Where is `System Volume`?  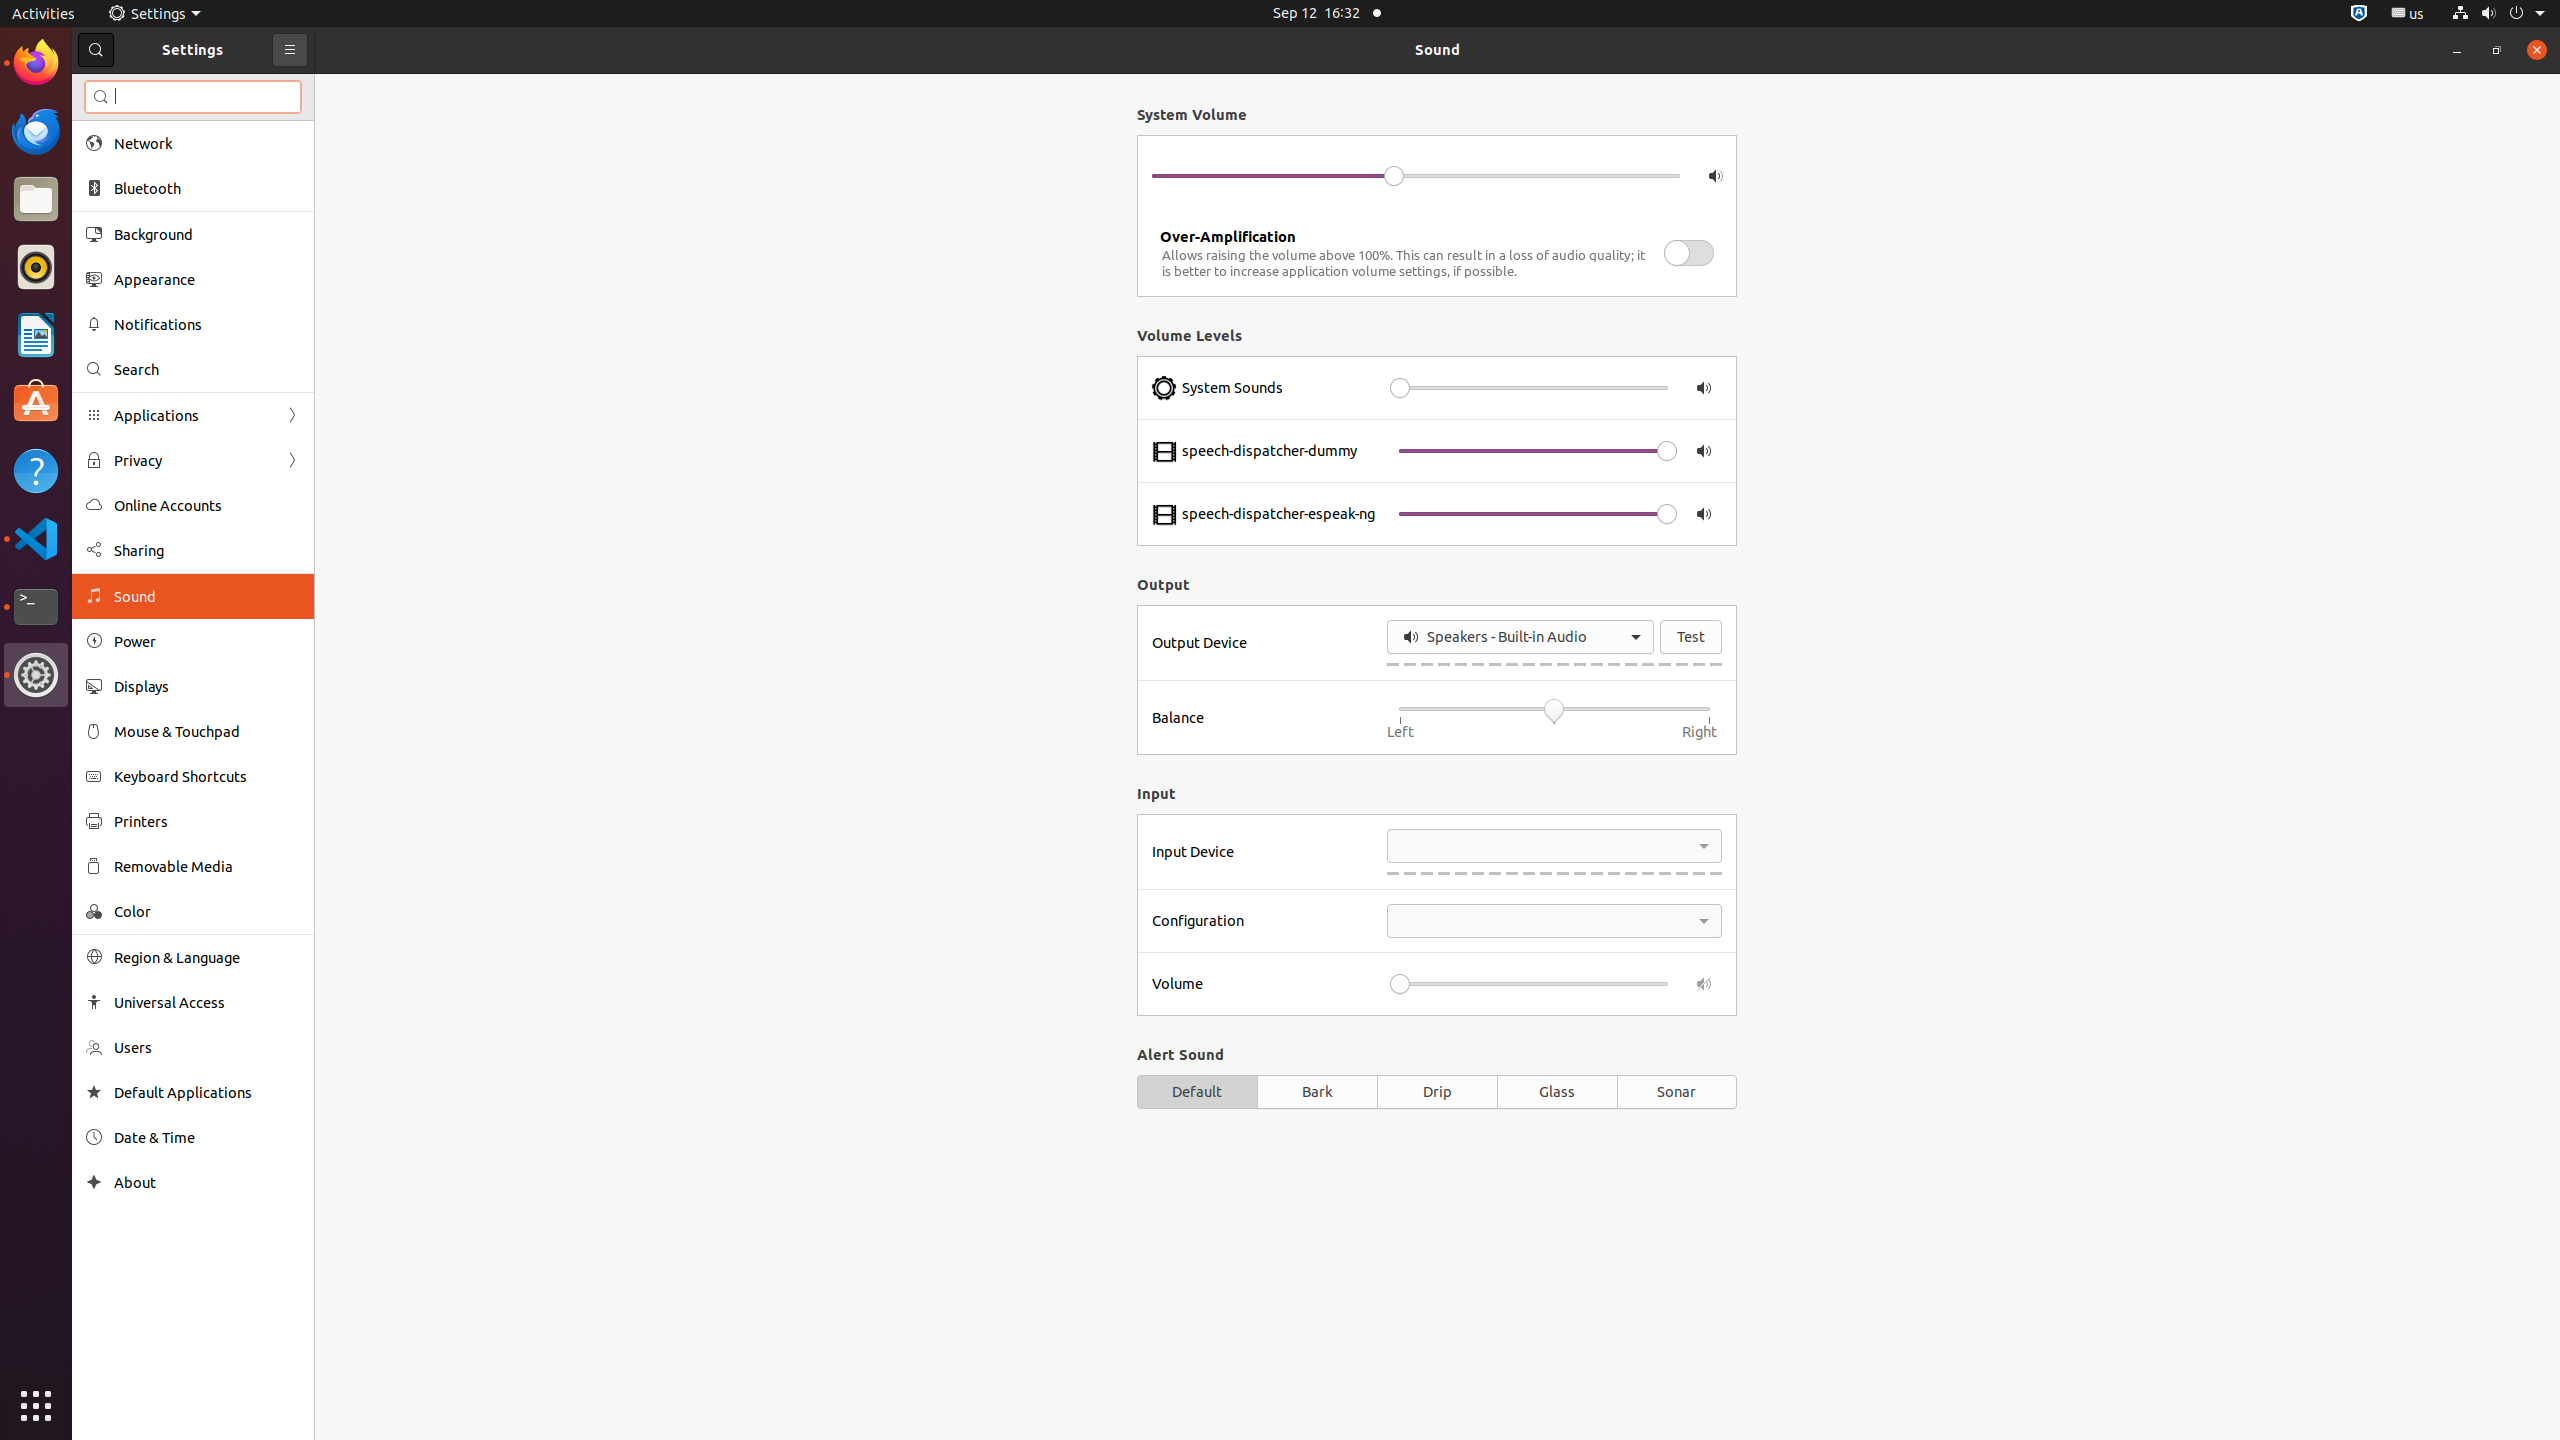 System Volume is located at coordinates (1437, 114).